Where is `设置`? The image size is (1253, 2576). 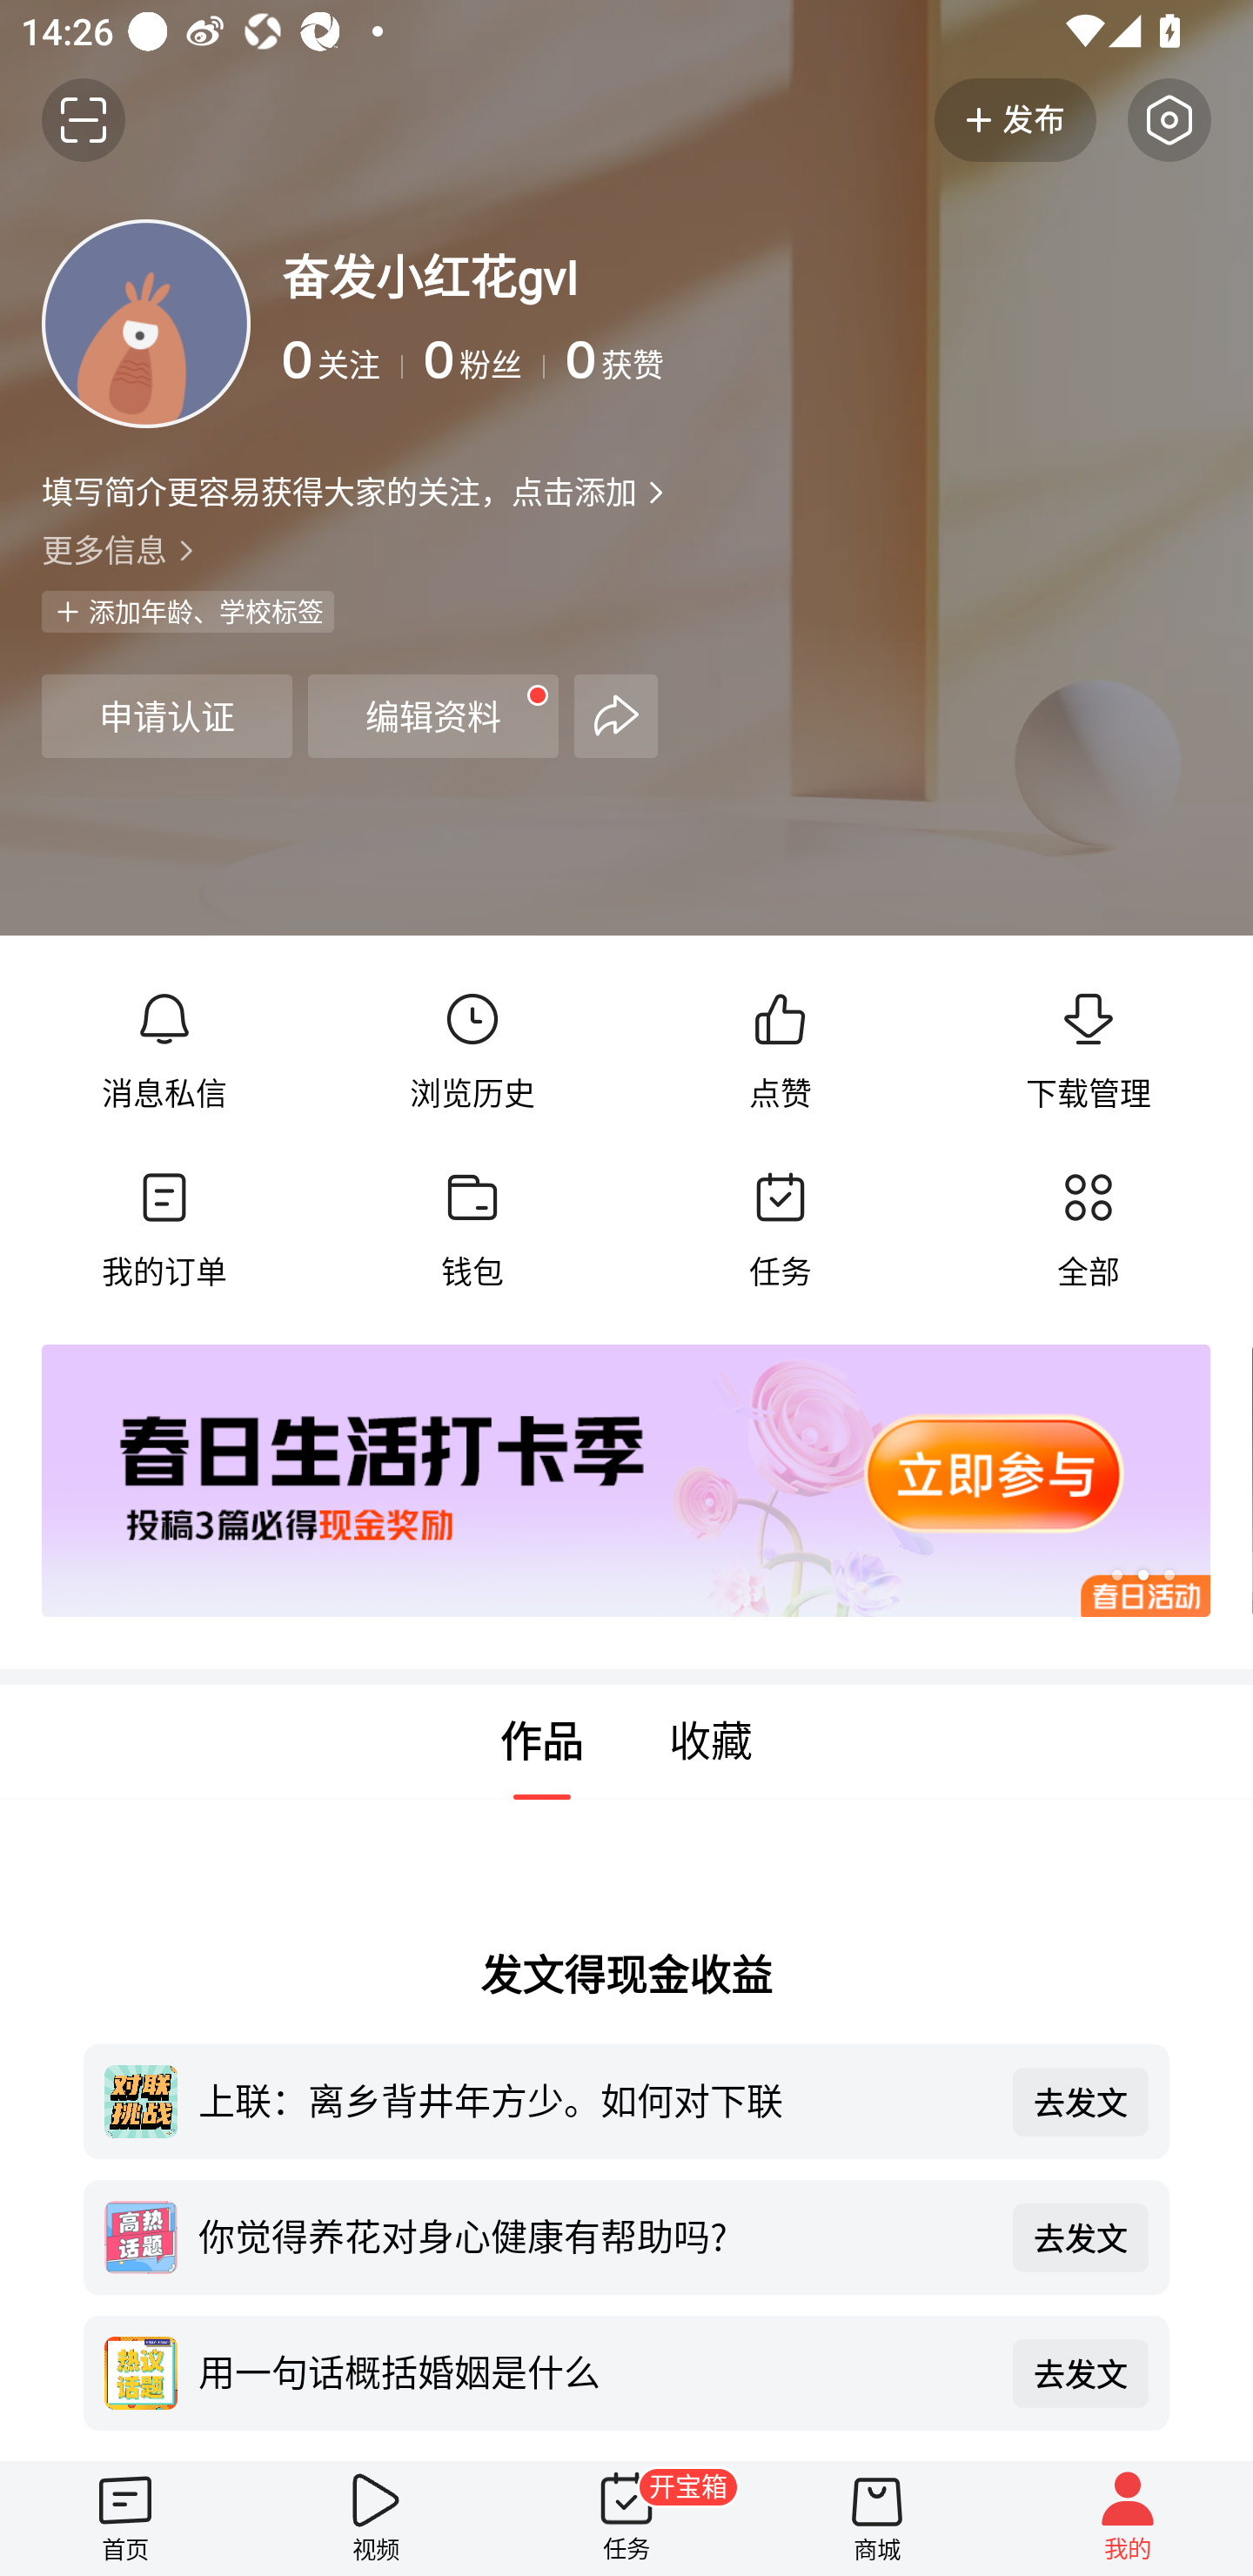
设置 is located at coordinates (1169, 119).